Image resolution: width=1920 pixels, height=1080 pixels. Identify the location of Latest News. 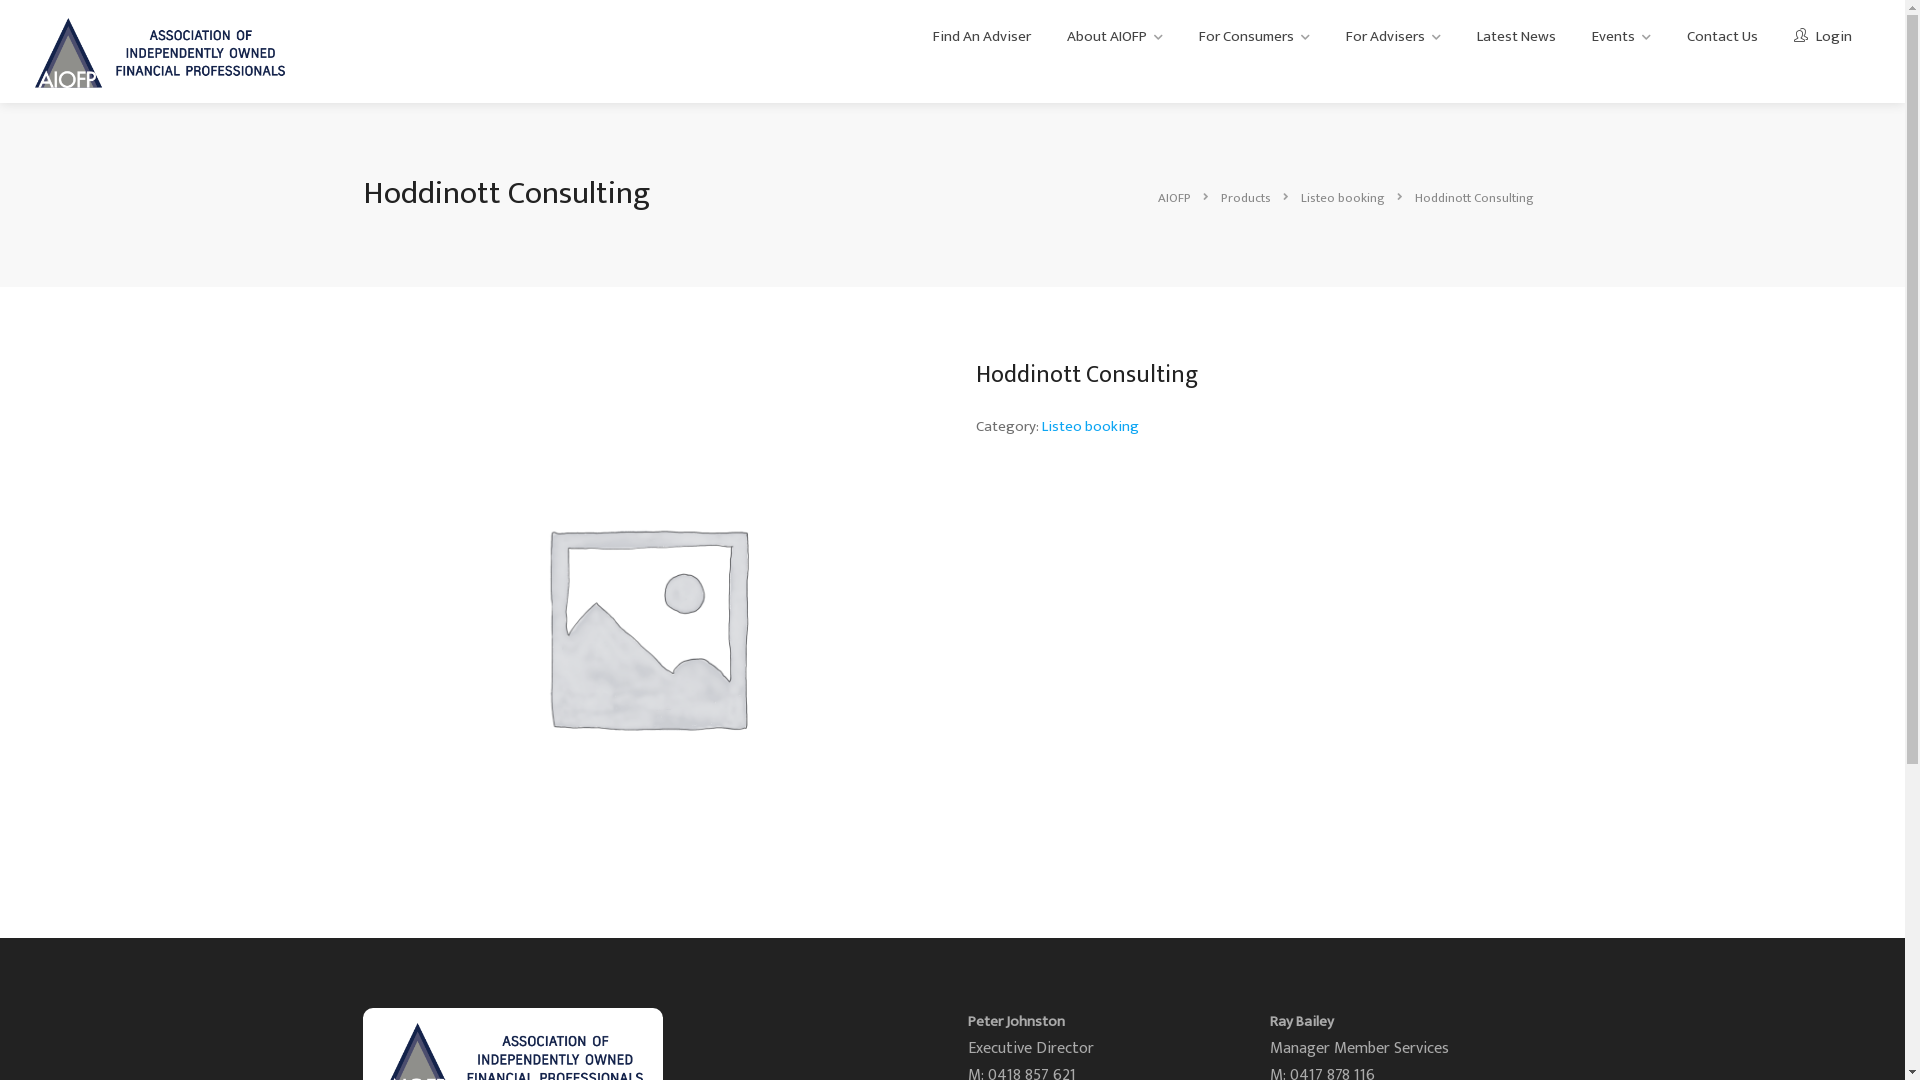
(1516, 37).